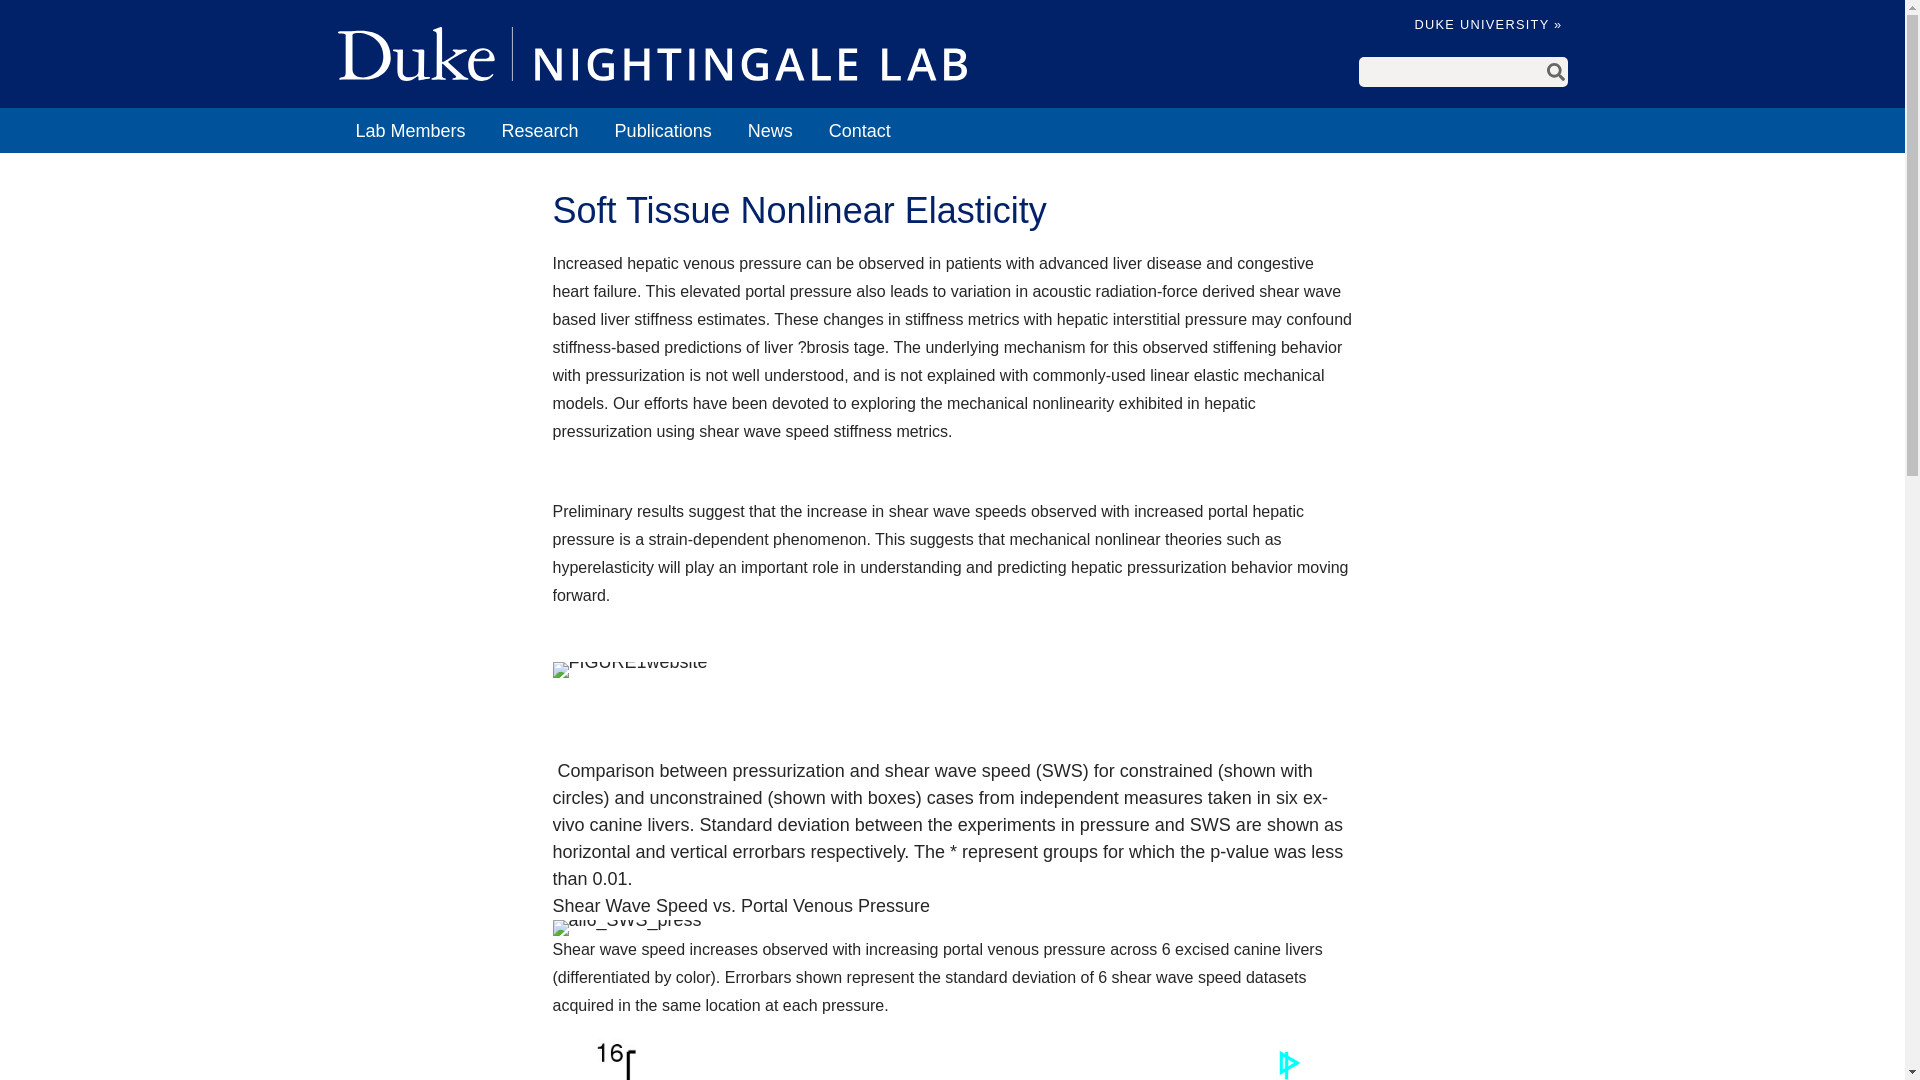  I want to click on Publications, so click(663, 130).